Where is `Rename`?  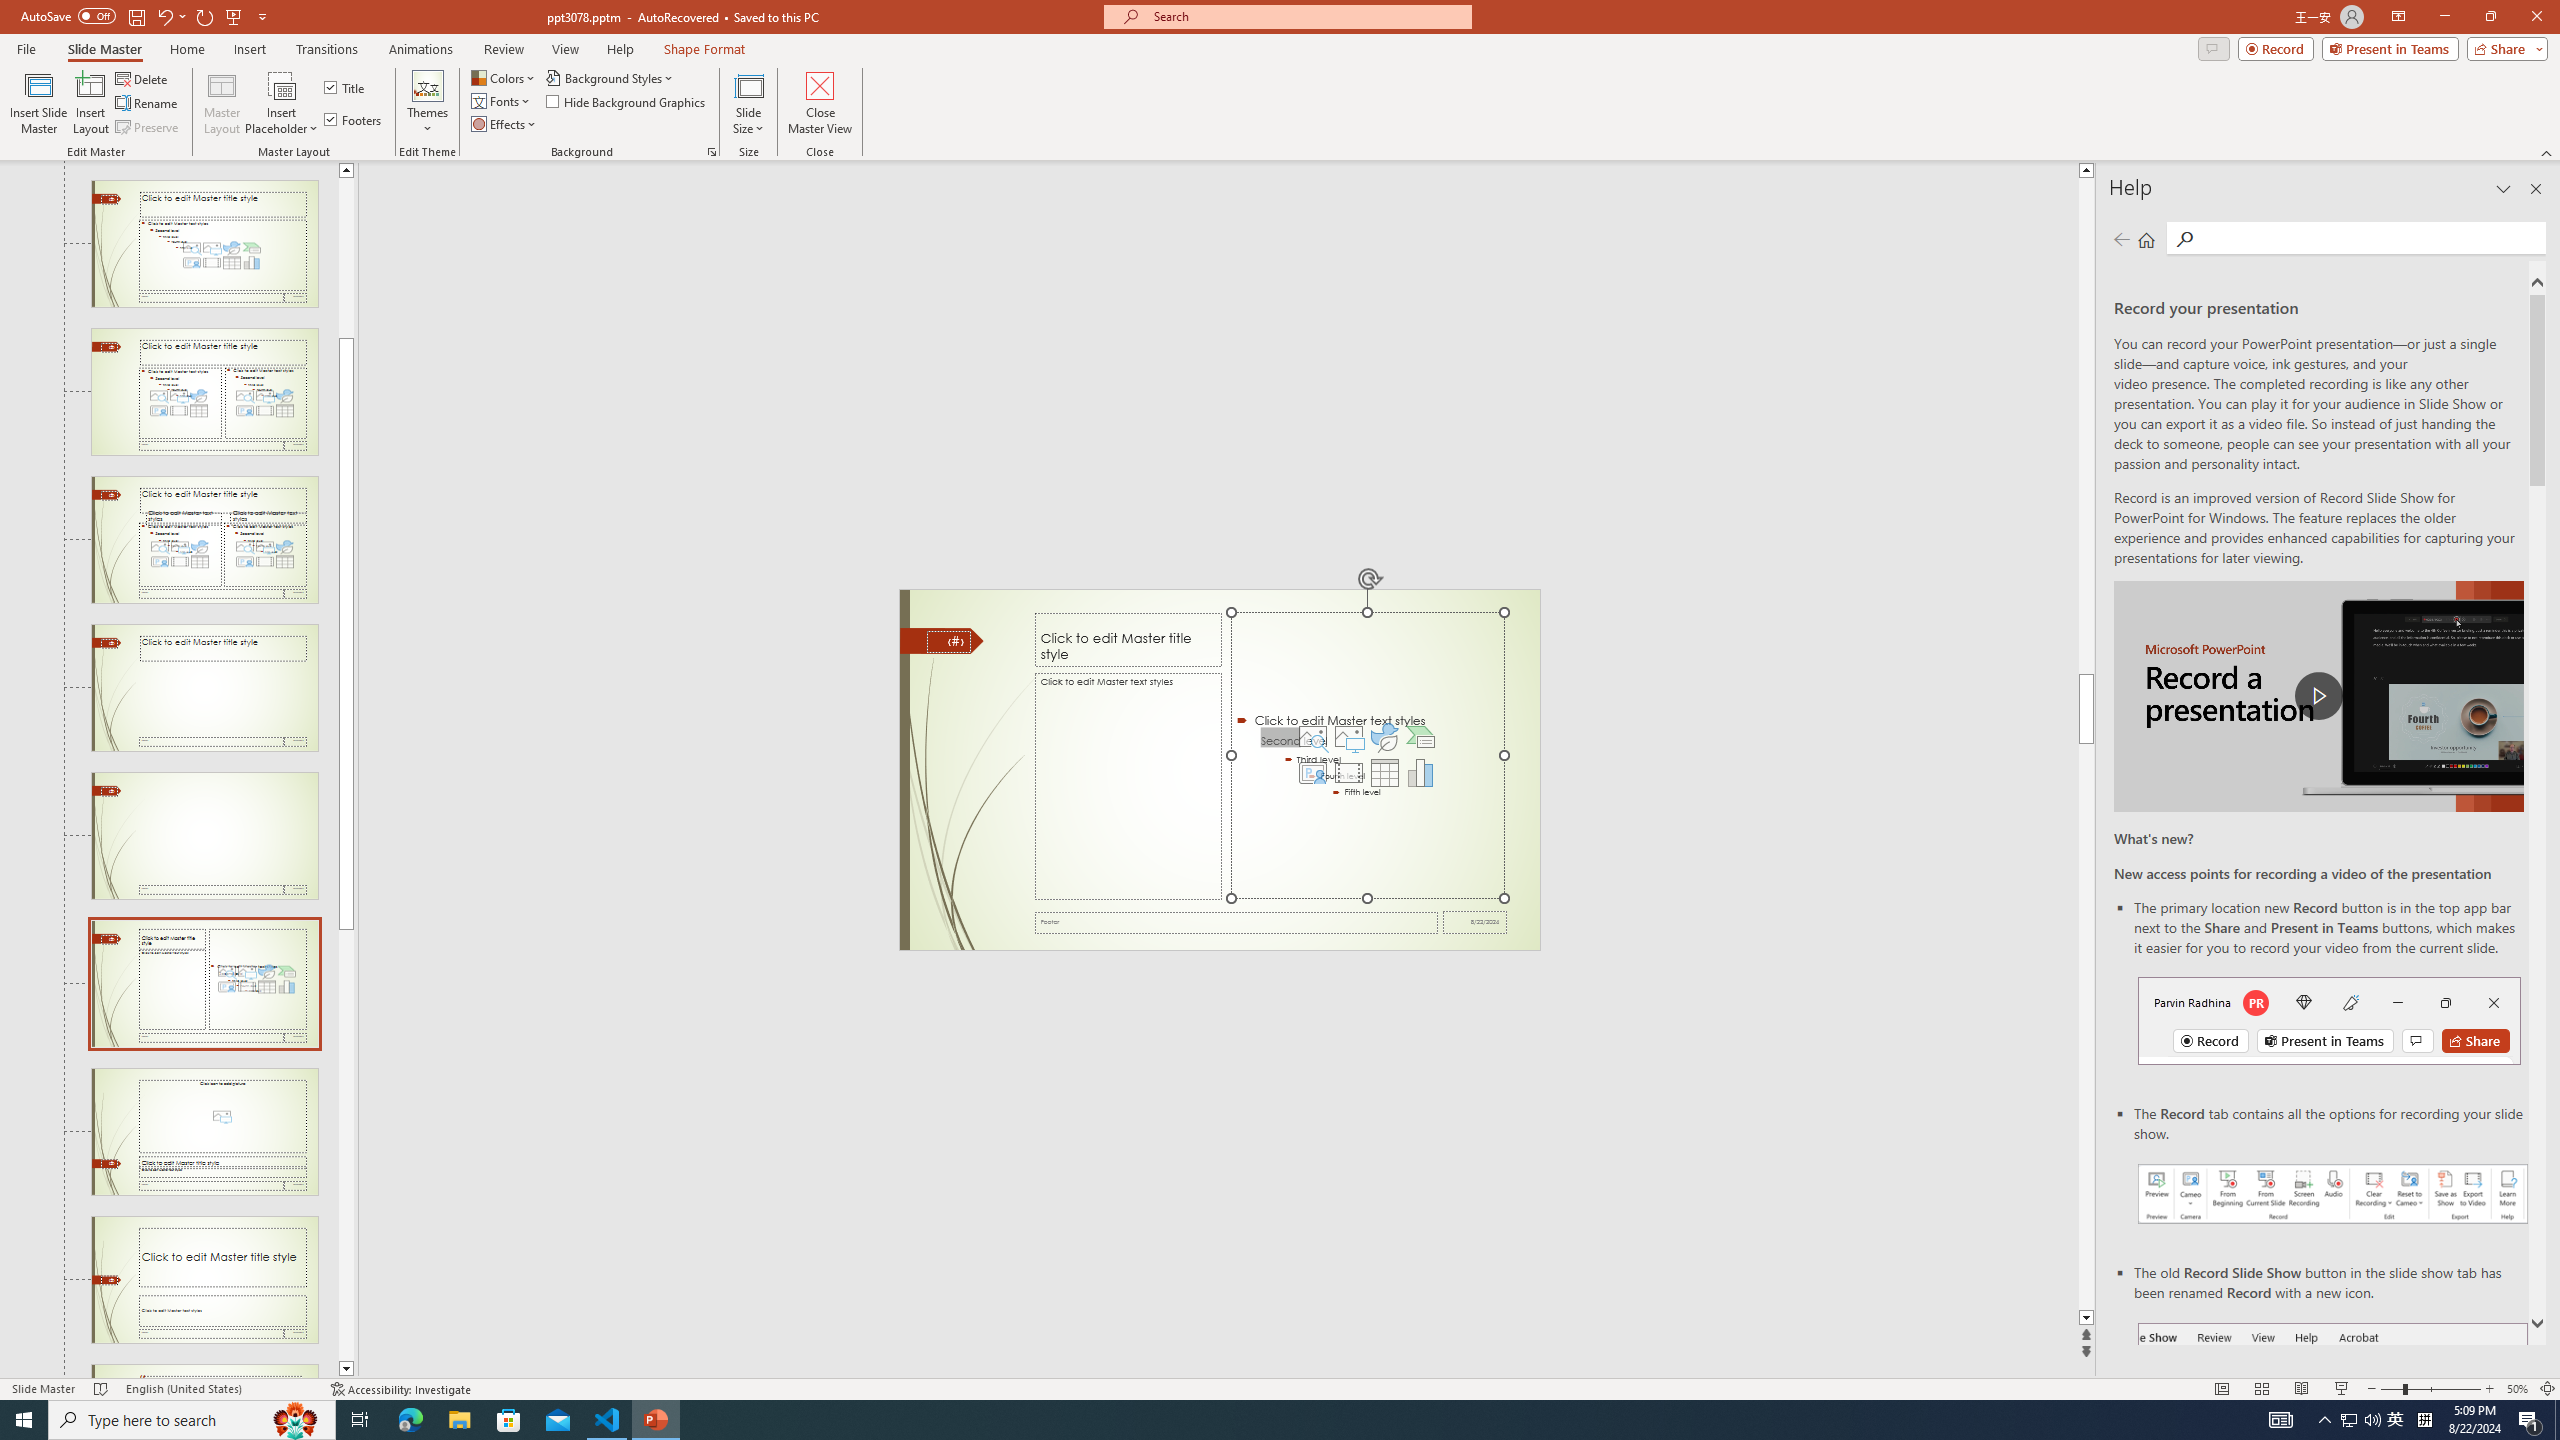
Rename is located at coordinates (148, 104).